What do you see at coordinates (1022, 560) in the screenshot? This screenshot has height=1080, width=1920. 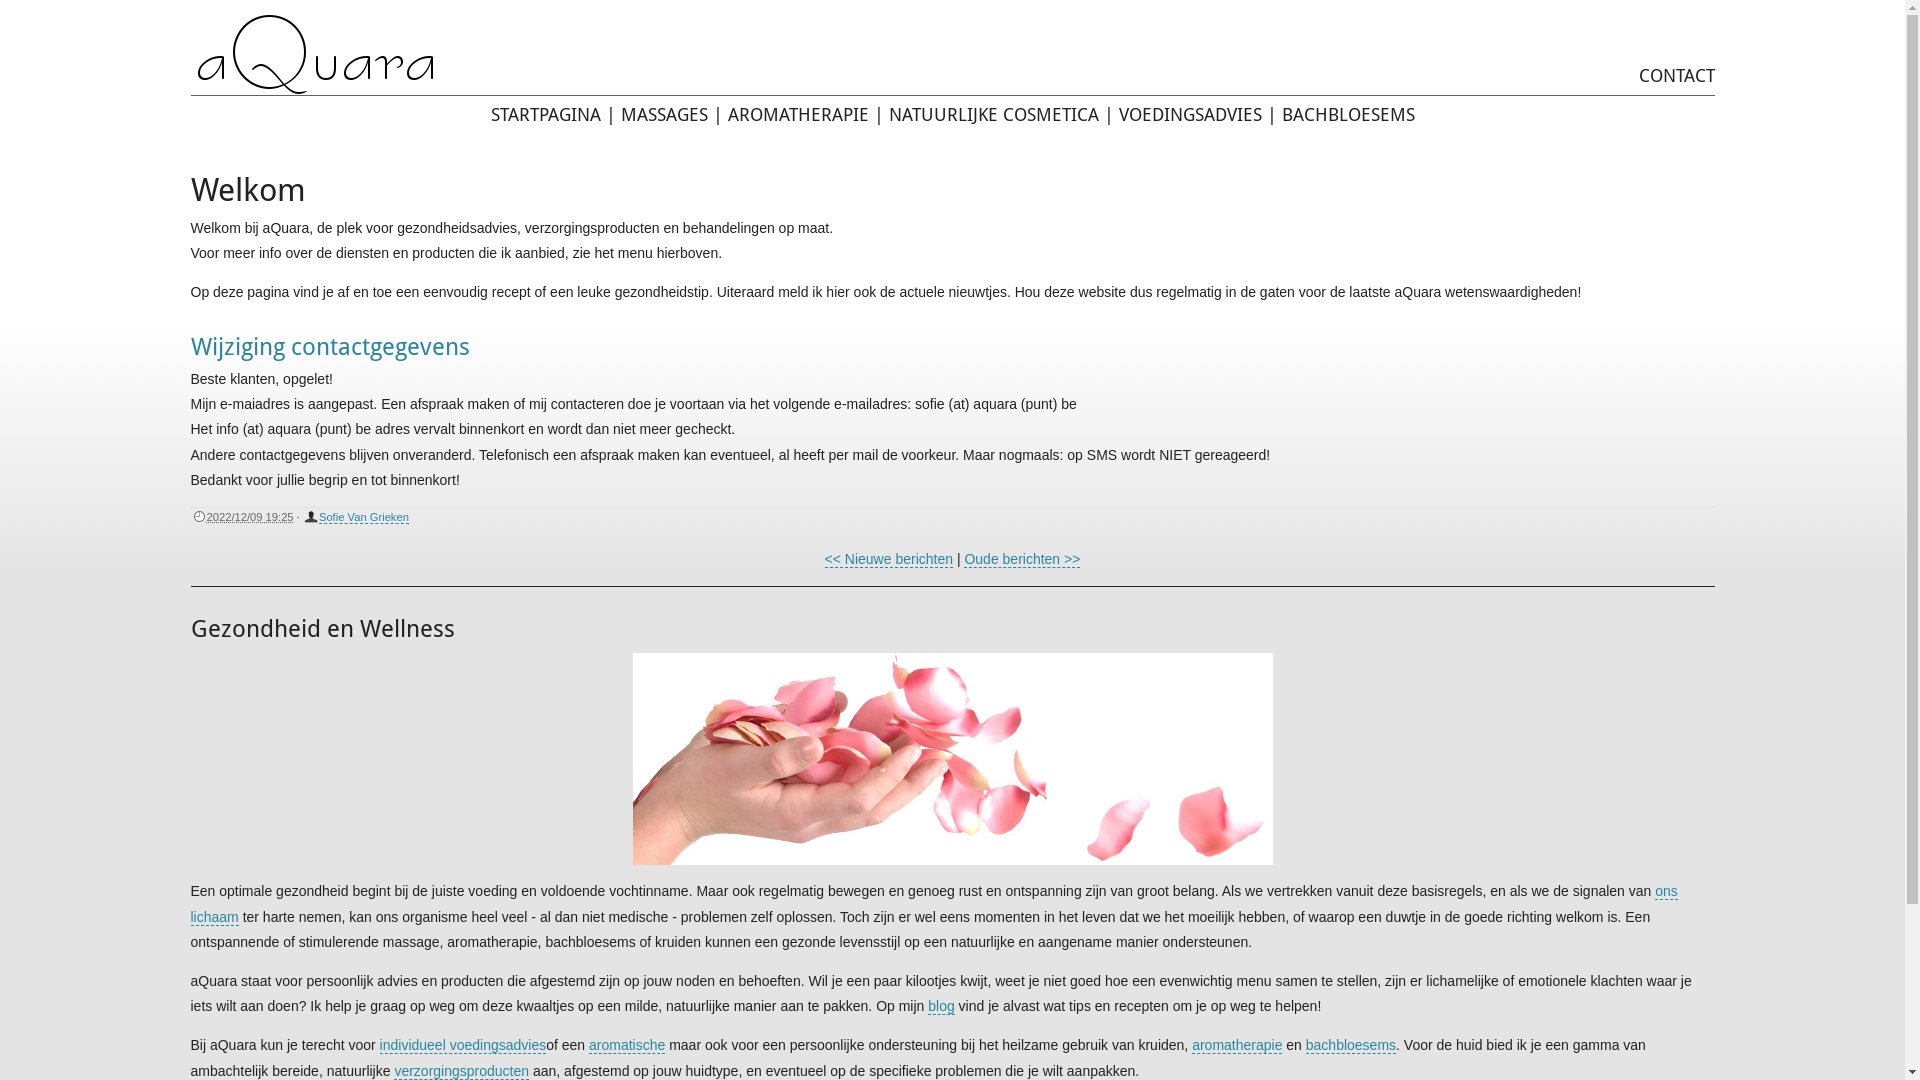 I see `Oude berichten >>` at bounding box center [1022, 560].